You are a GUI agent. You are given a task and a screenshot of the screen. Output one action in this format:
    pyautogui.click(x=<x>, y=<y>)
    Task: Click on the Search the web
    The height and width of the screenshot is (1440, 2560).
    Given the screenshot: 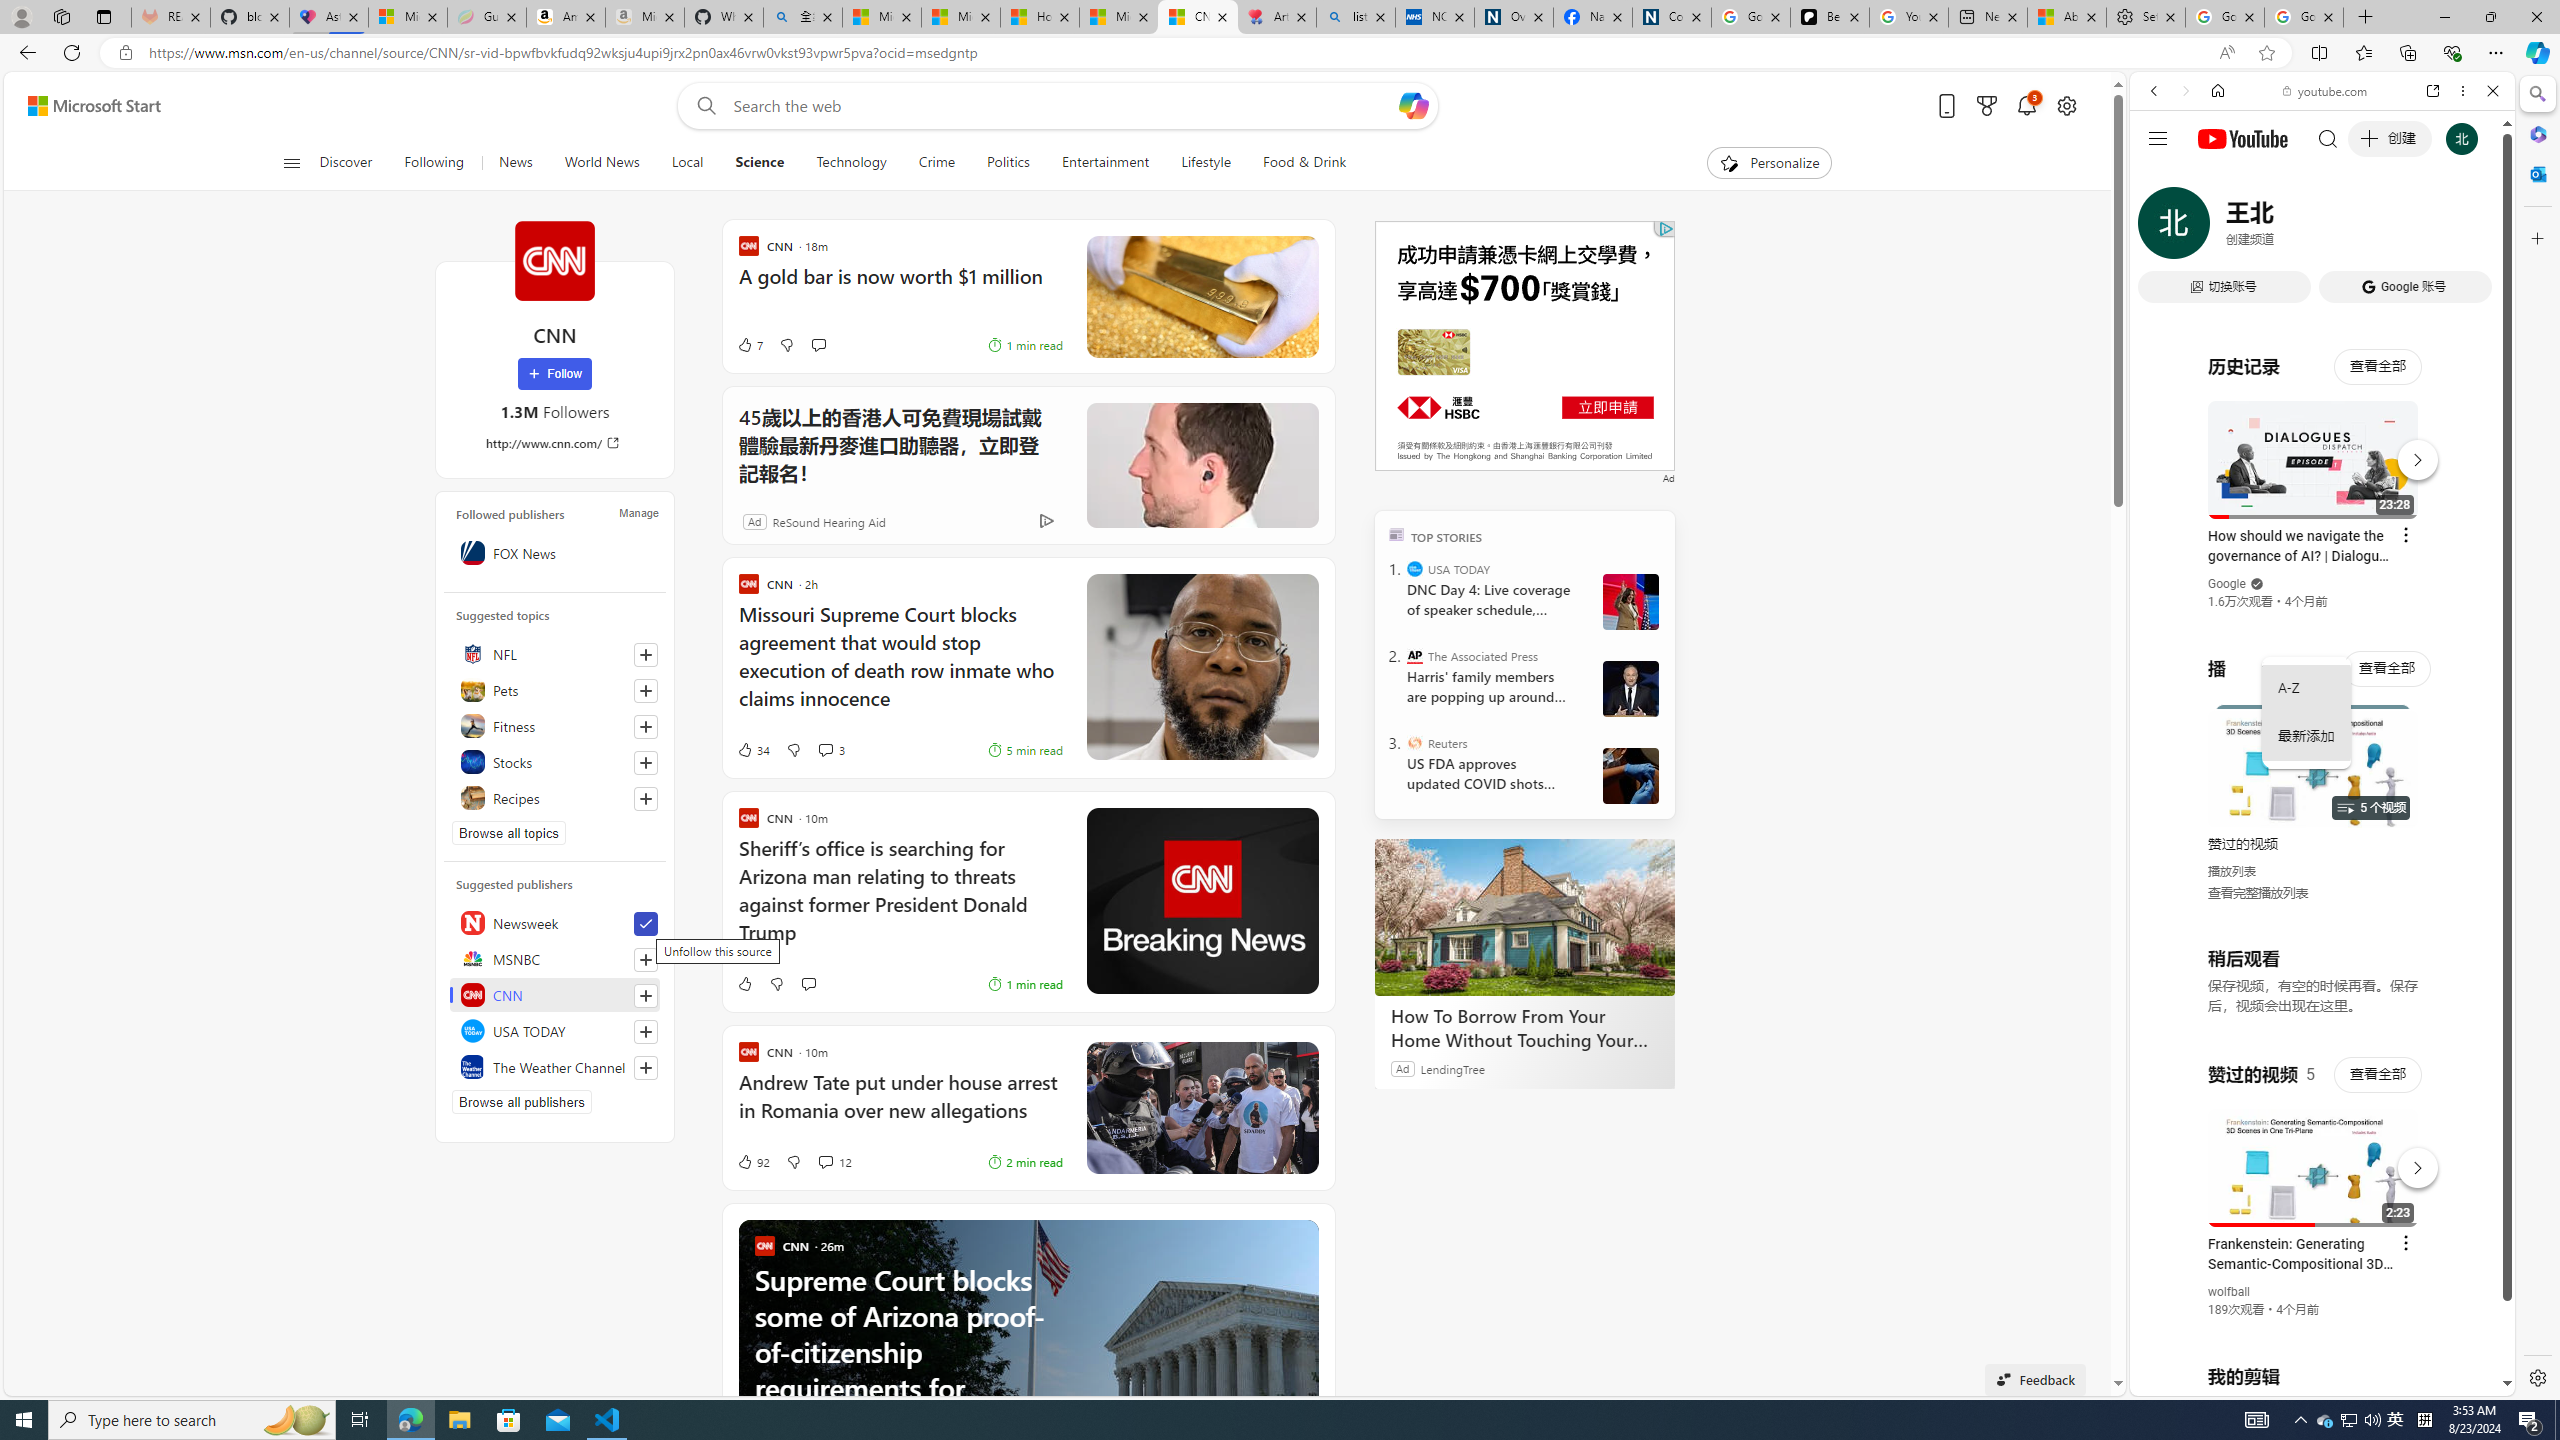 What is the action you would take?
    pyautogui.click(x=2332, y=138)
    